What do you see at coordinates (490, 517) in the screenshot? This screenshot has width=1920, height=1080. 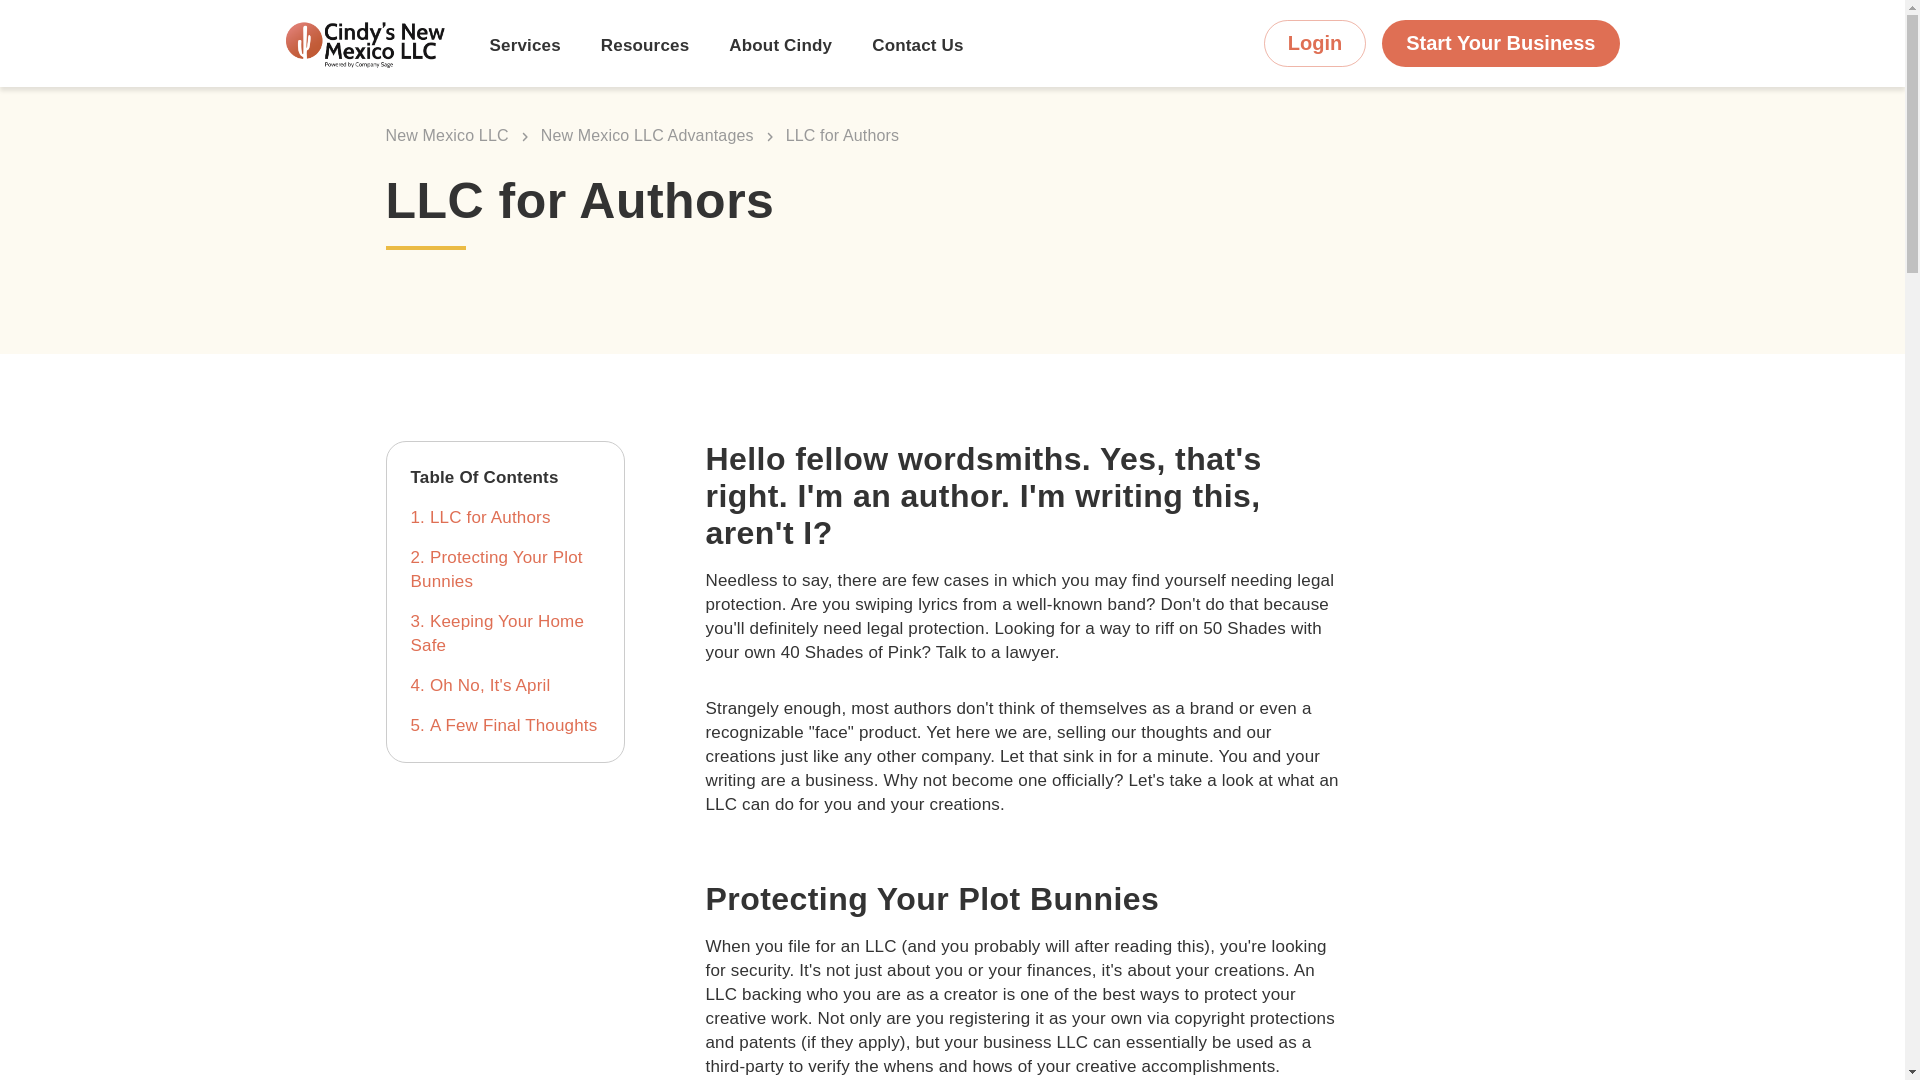 I see `LLC for Authors` at bounding box center [490, 517].